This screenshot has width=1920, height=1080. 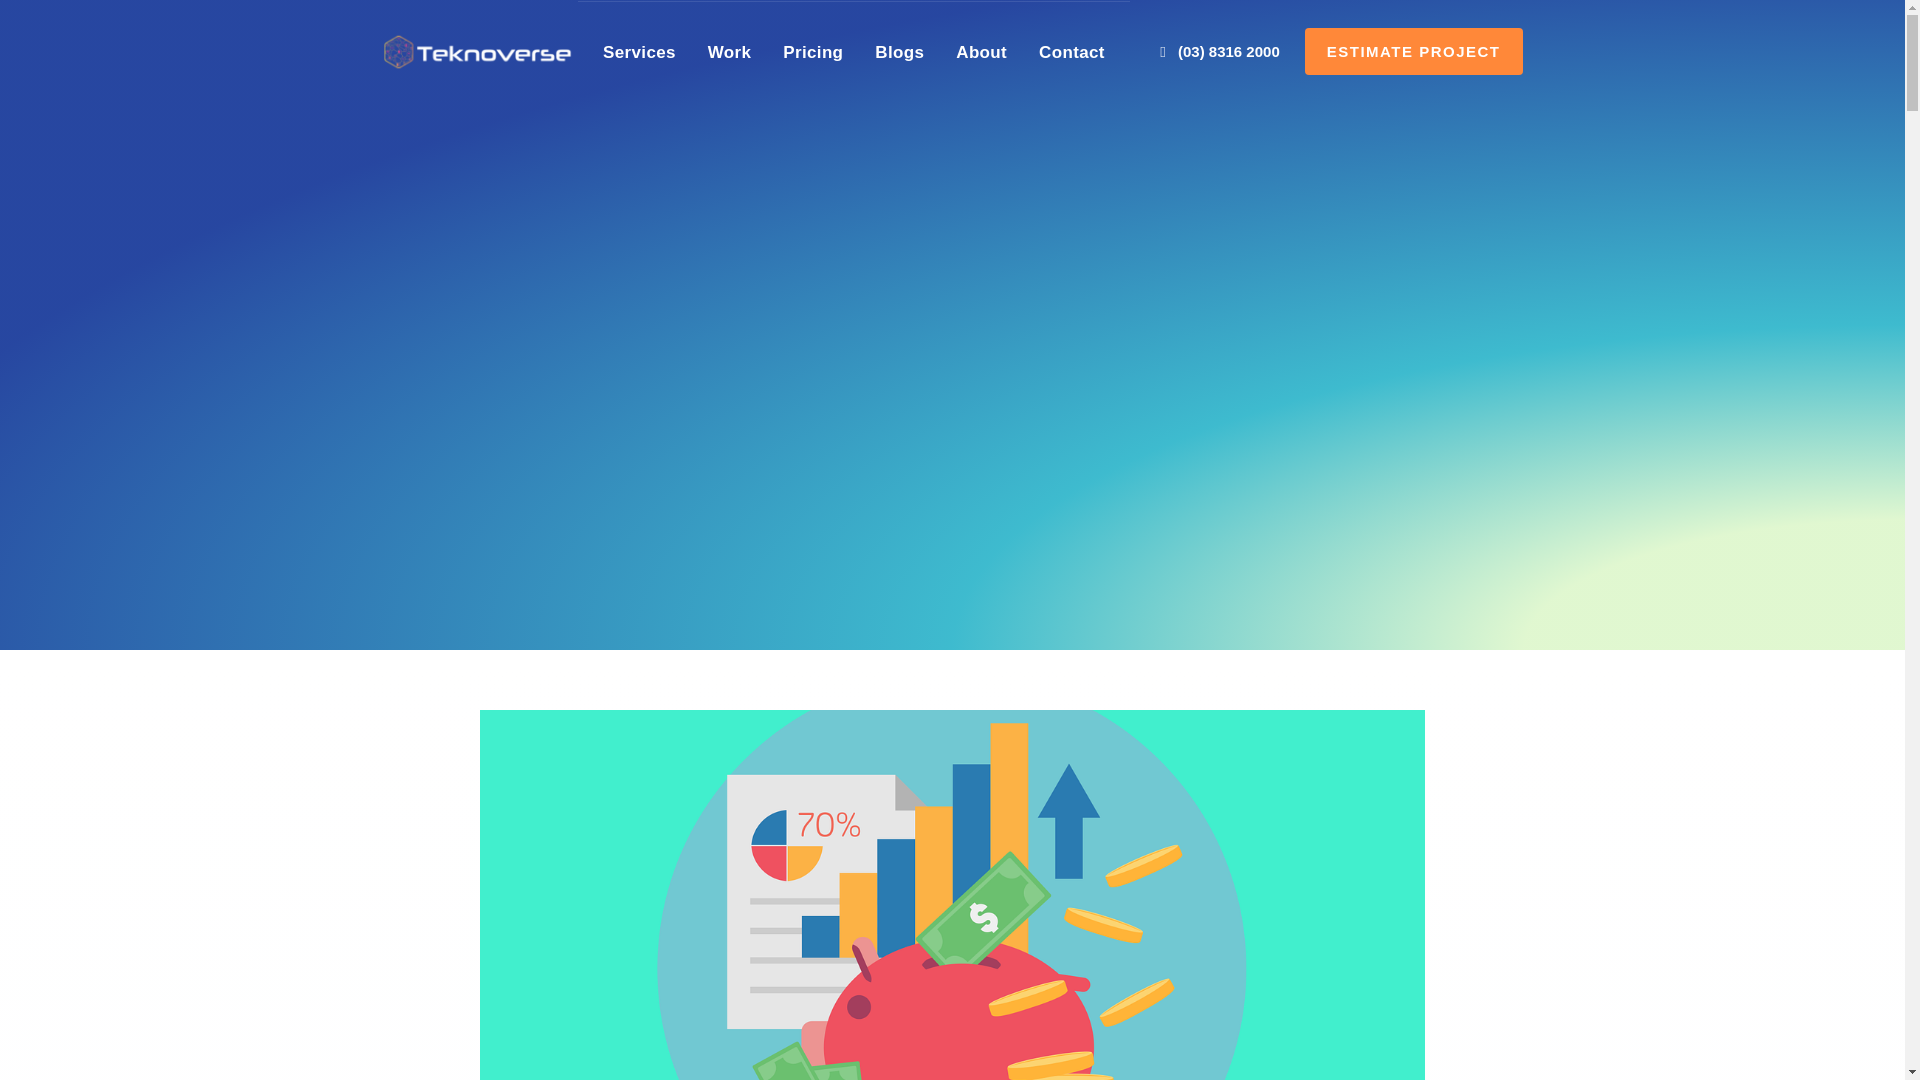 I want to click on Contact, so click(x=1072, y=52).